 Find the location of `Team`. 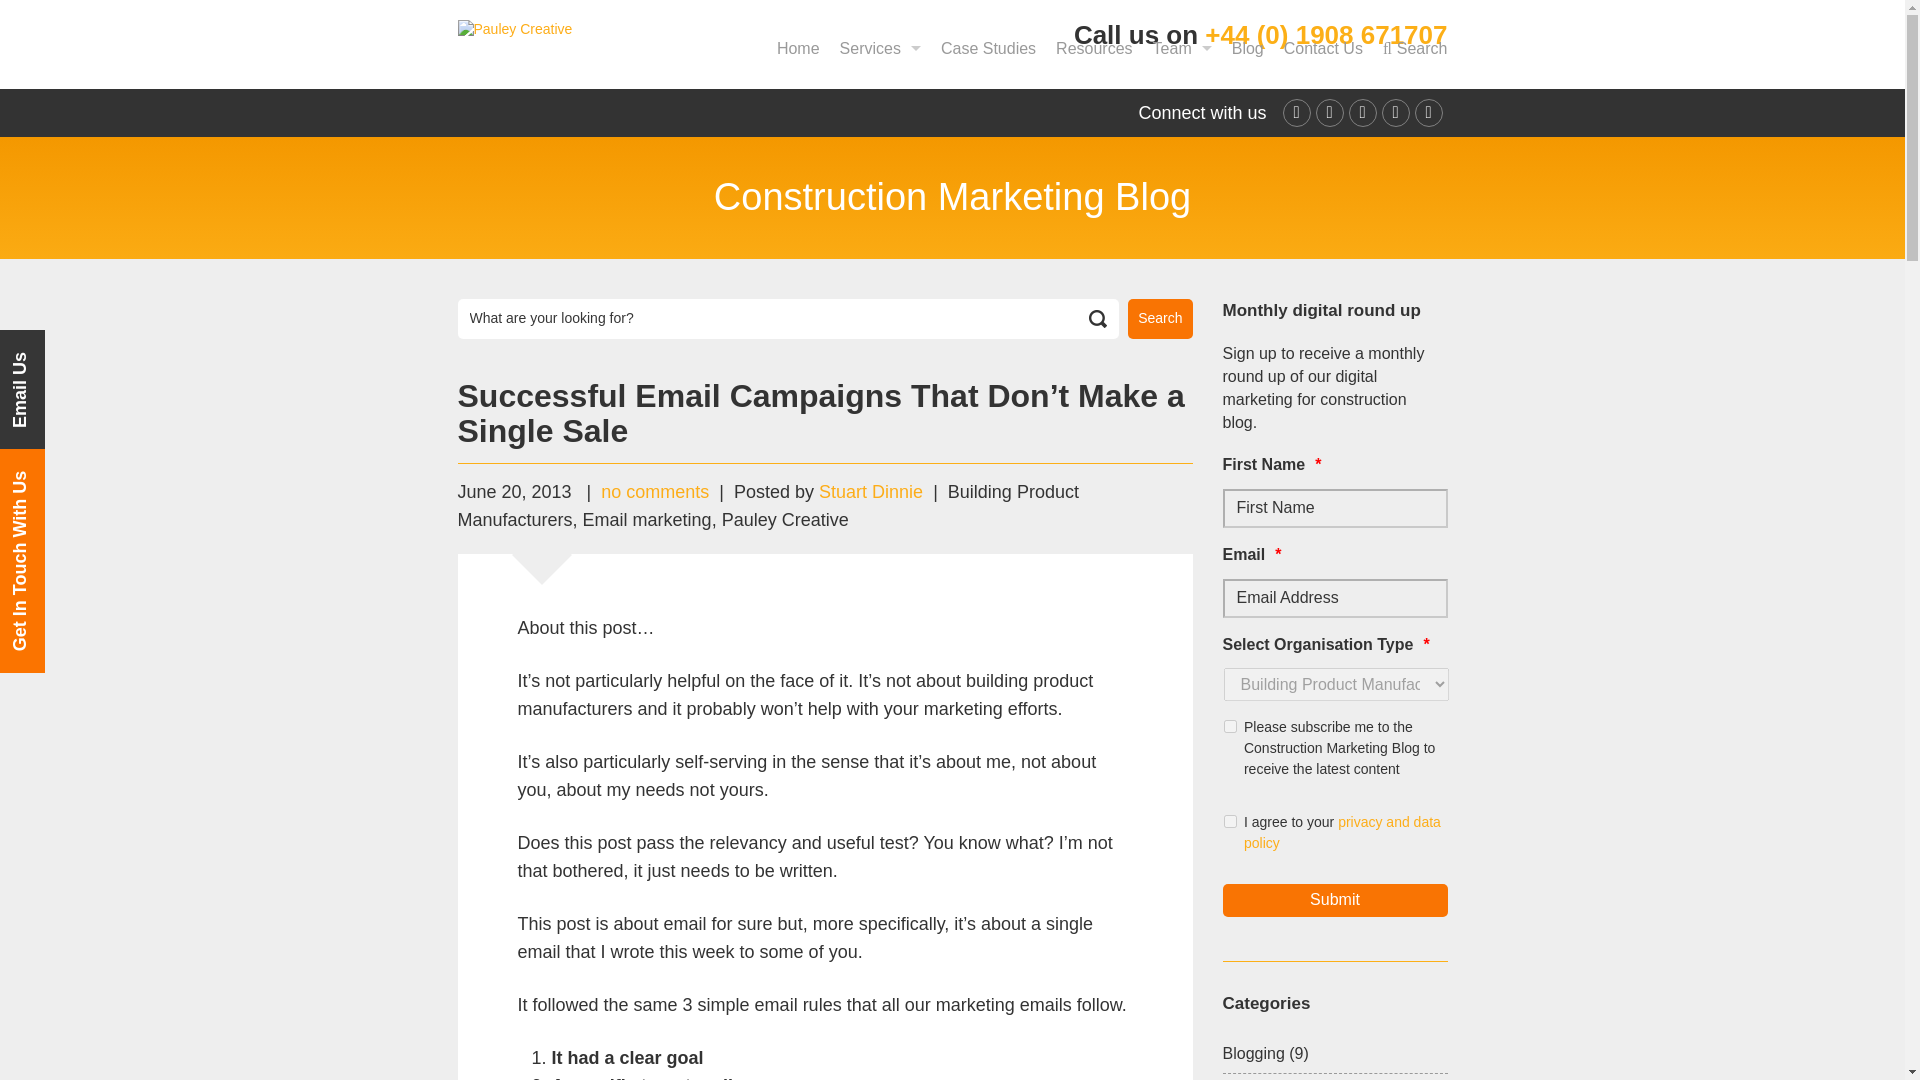

Team is located at coordinates (1182, 50).